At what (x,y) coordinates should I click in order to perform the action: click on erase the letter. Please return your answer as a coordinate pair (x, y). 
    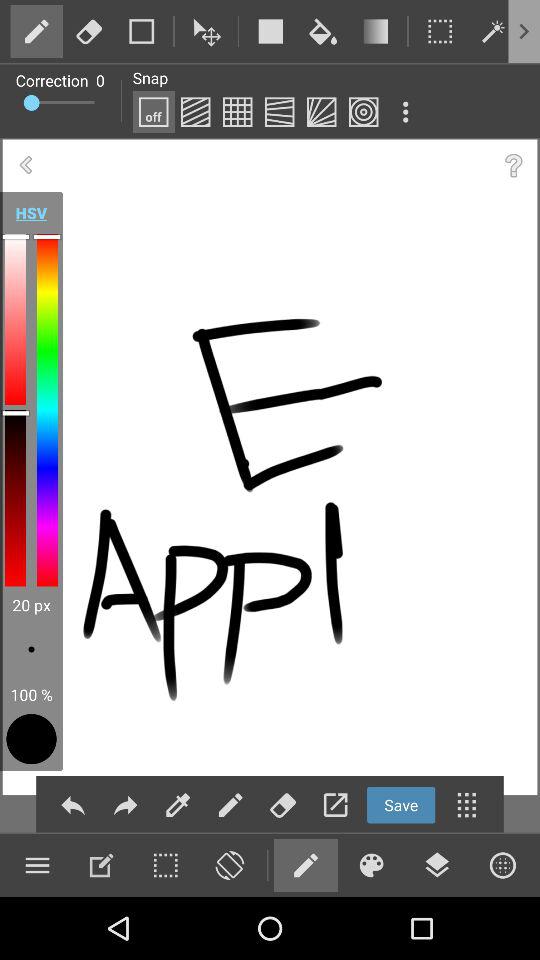
    Looking at the image, I should click on (282, 804).